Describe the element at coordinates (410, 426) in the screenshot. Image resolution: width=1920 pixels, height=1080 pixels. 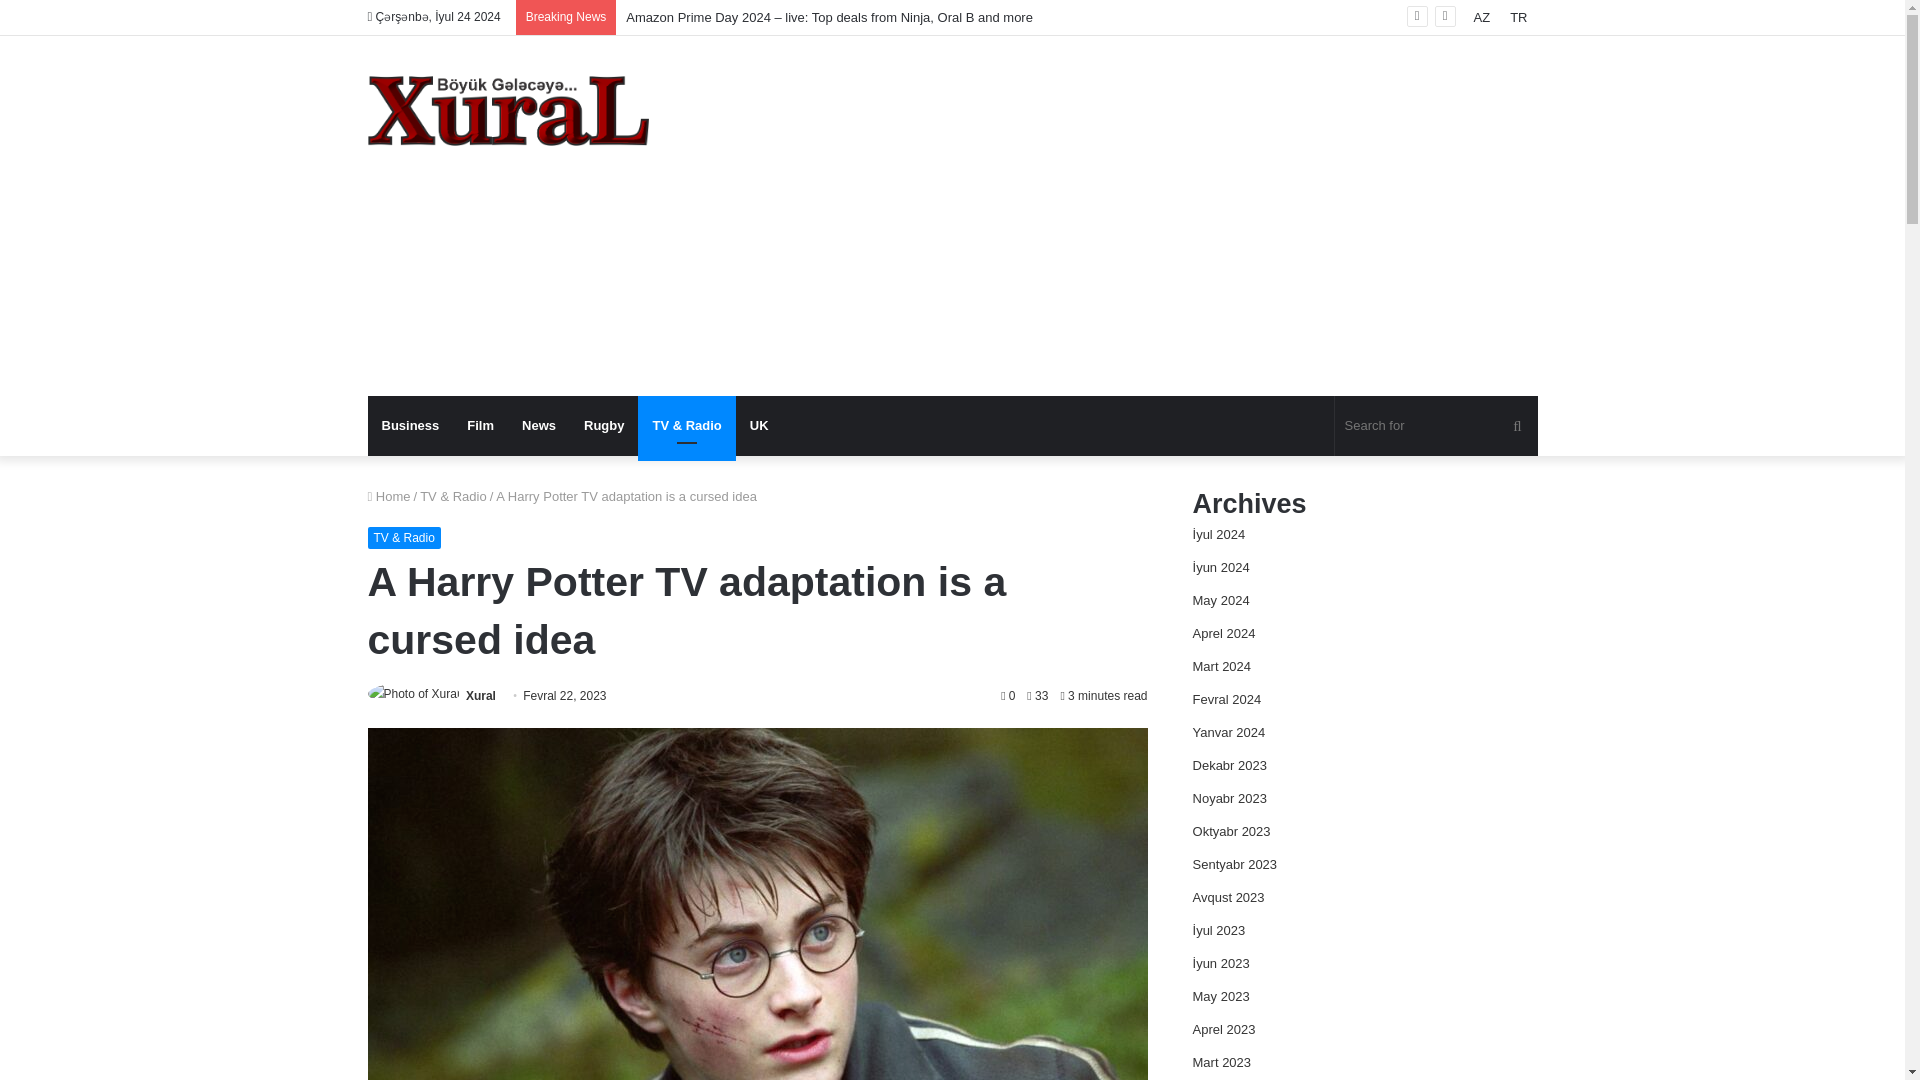
I see `Business` at that location.